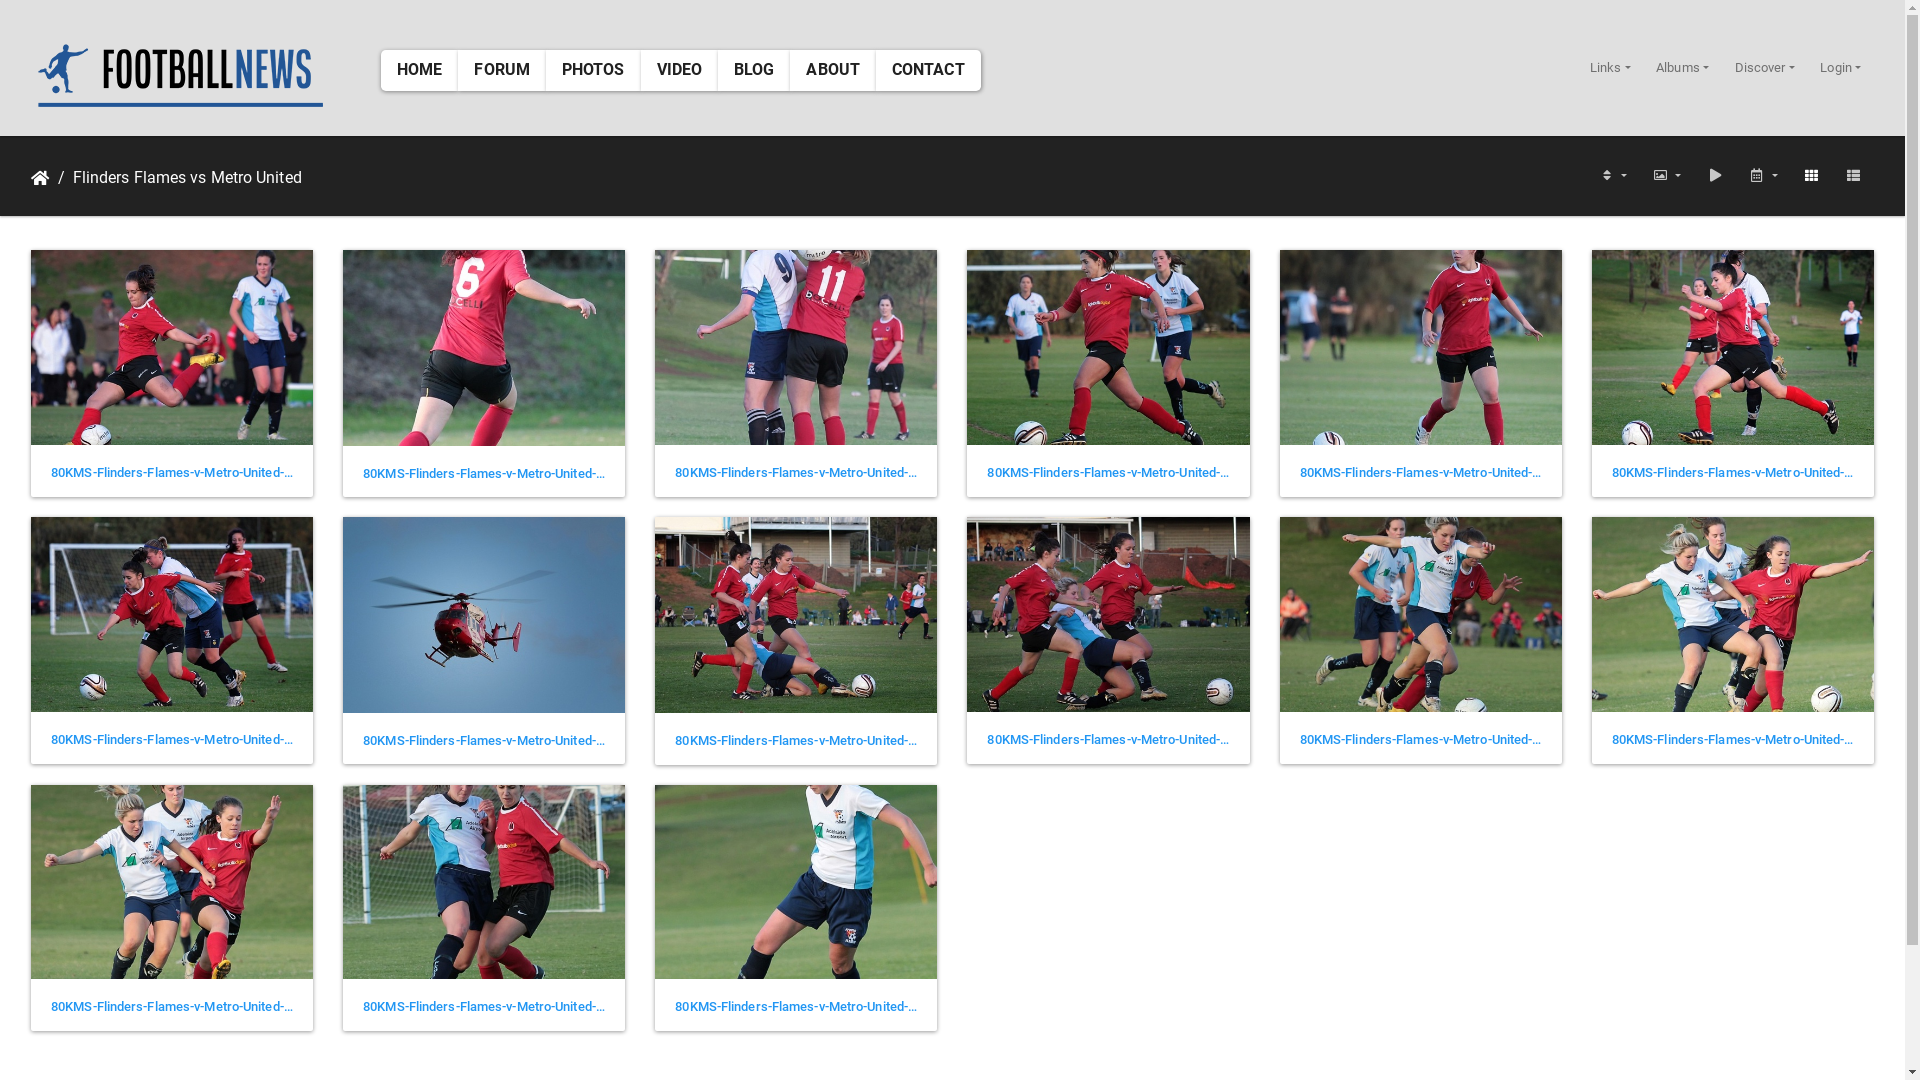 This screenshot has height=1080, width=1920. What do you see at coordinates (172, 348) in the screenshot?
I see `80KMS-Flinders-Flames-v-Metro-United-11562.jpg (448 visits)` at bounding box center [172, 348].